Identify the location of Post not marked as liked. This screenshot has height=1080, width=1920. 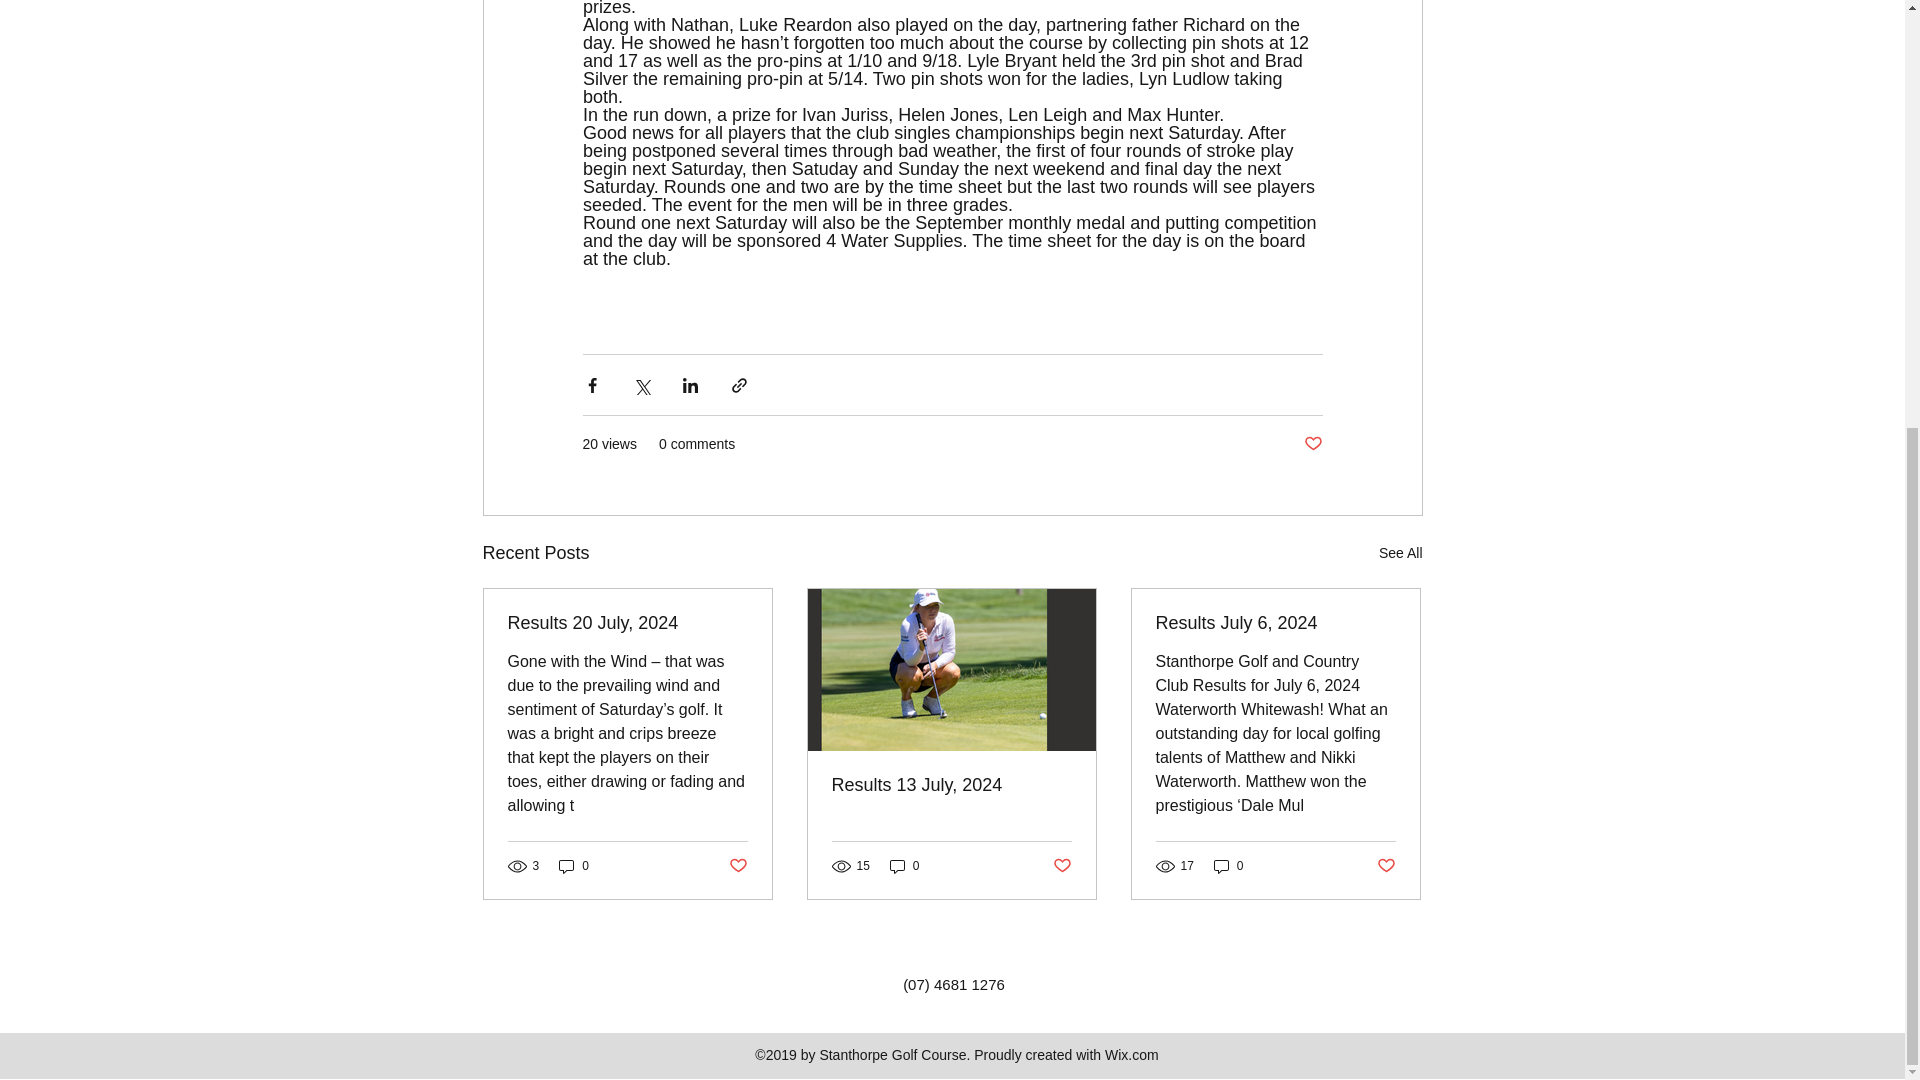
(1312, 444).